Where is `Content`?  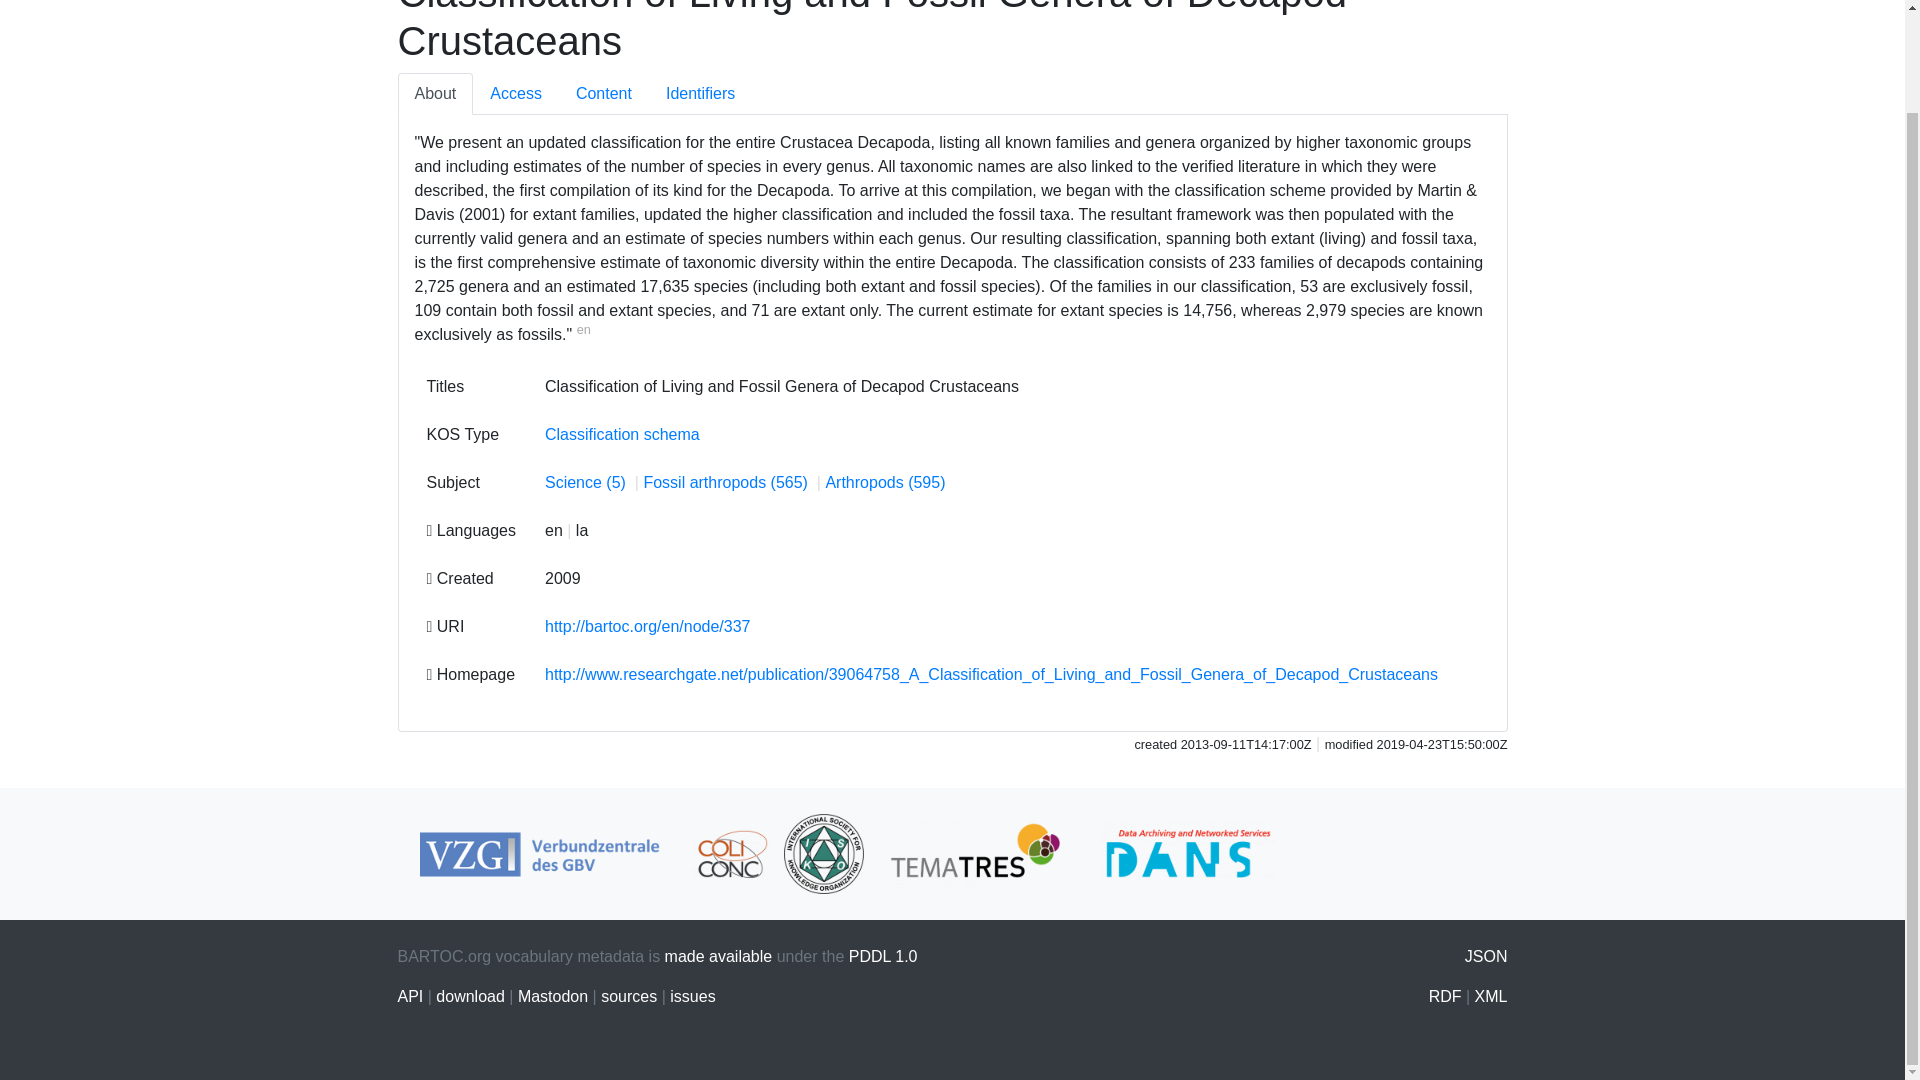
Content is located at coordinates (603, 94).